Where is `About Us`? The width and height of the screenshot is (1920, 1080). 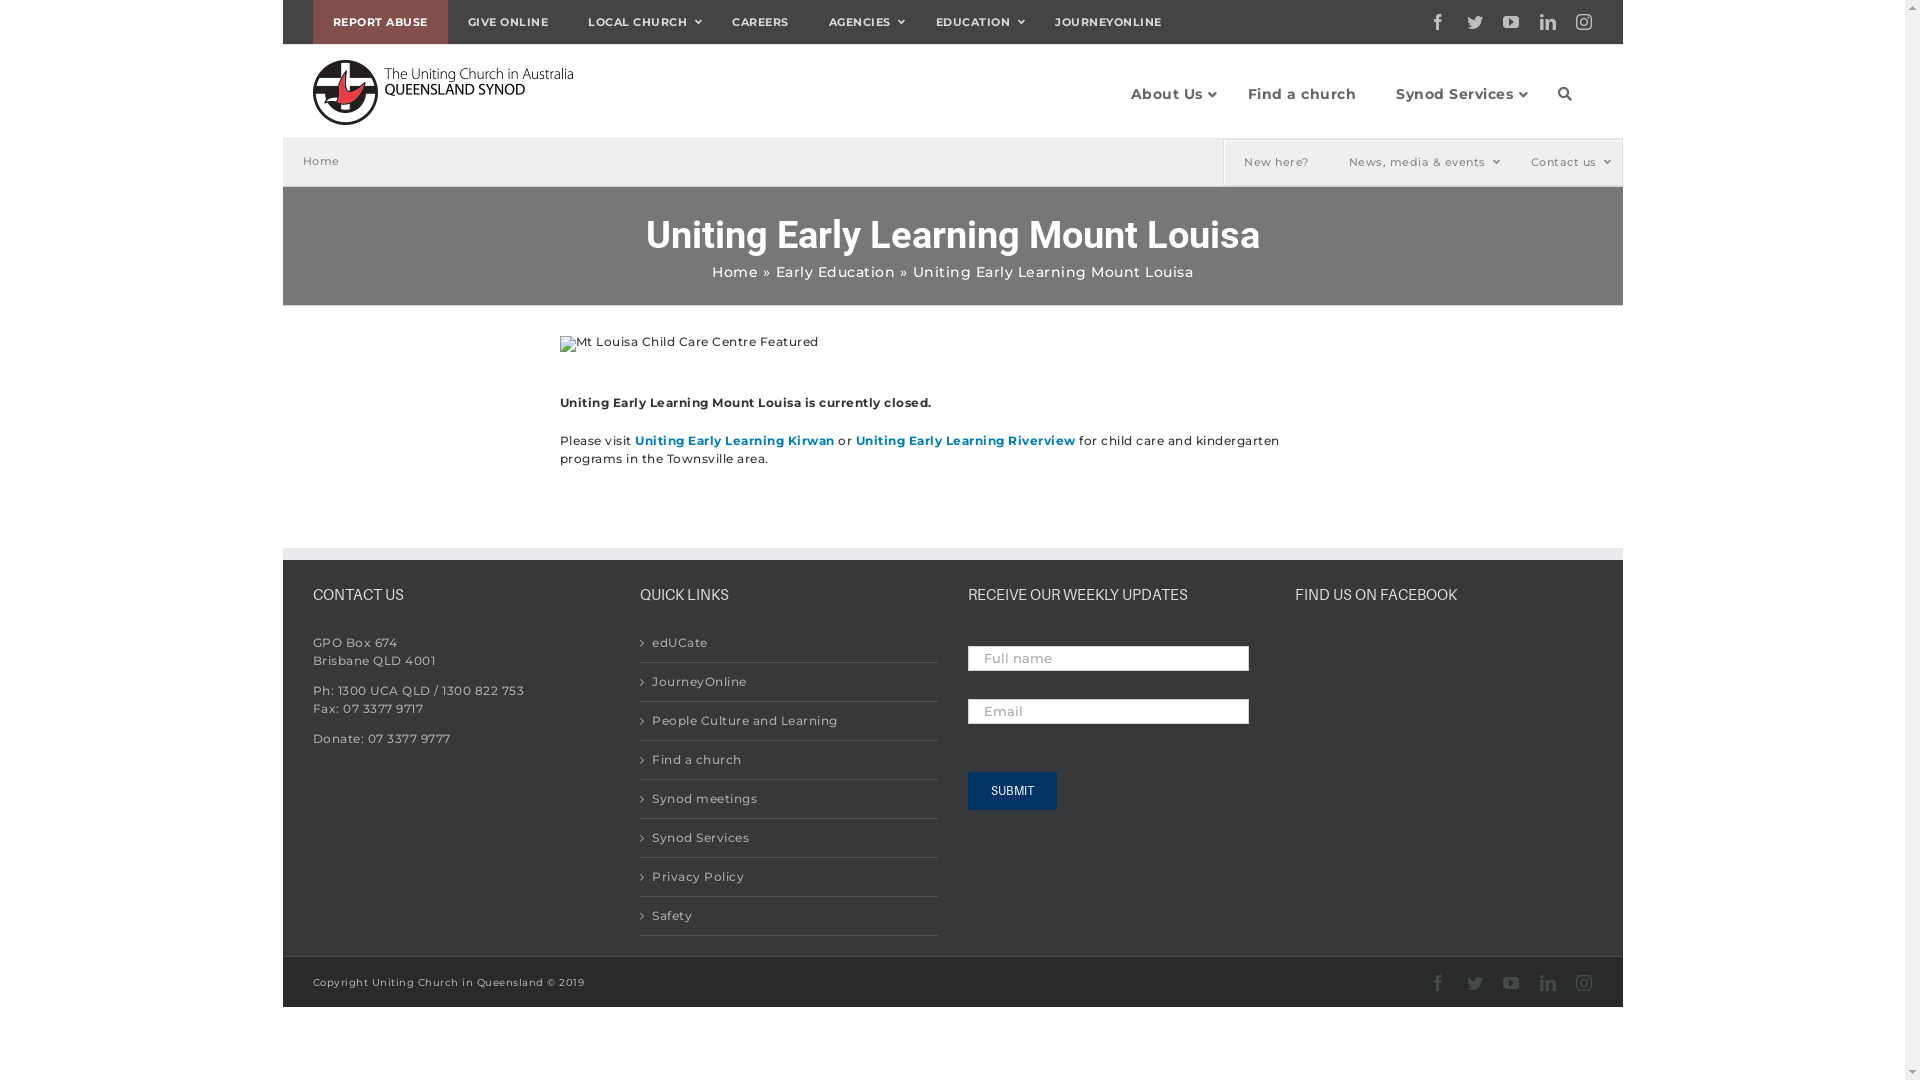 About Us is located at coordinates (1168, 94).